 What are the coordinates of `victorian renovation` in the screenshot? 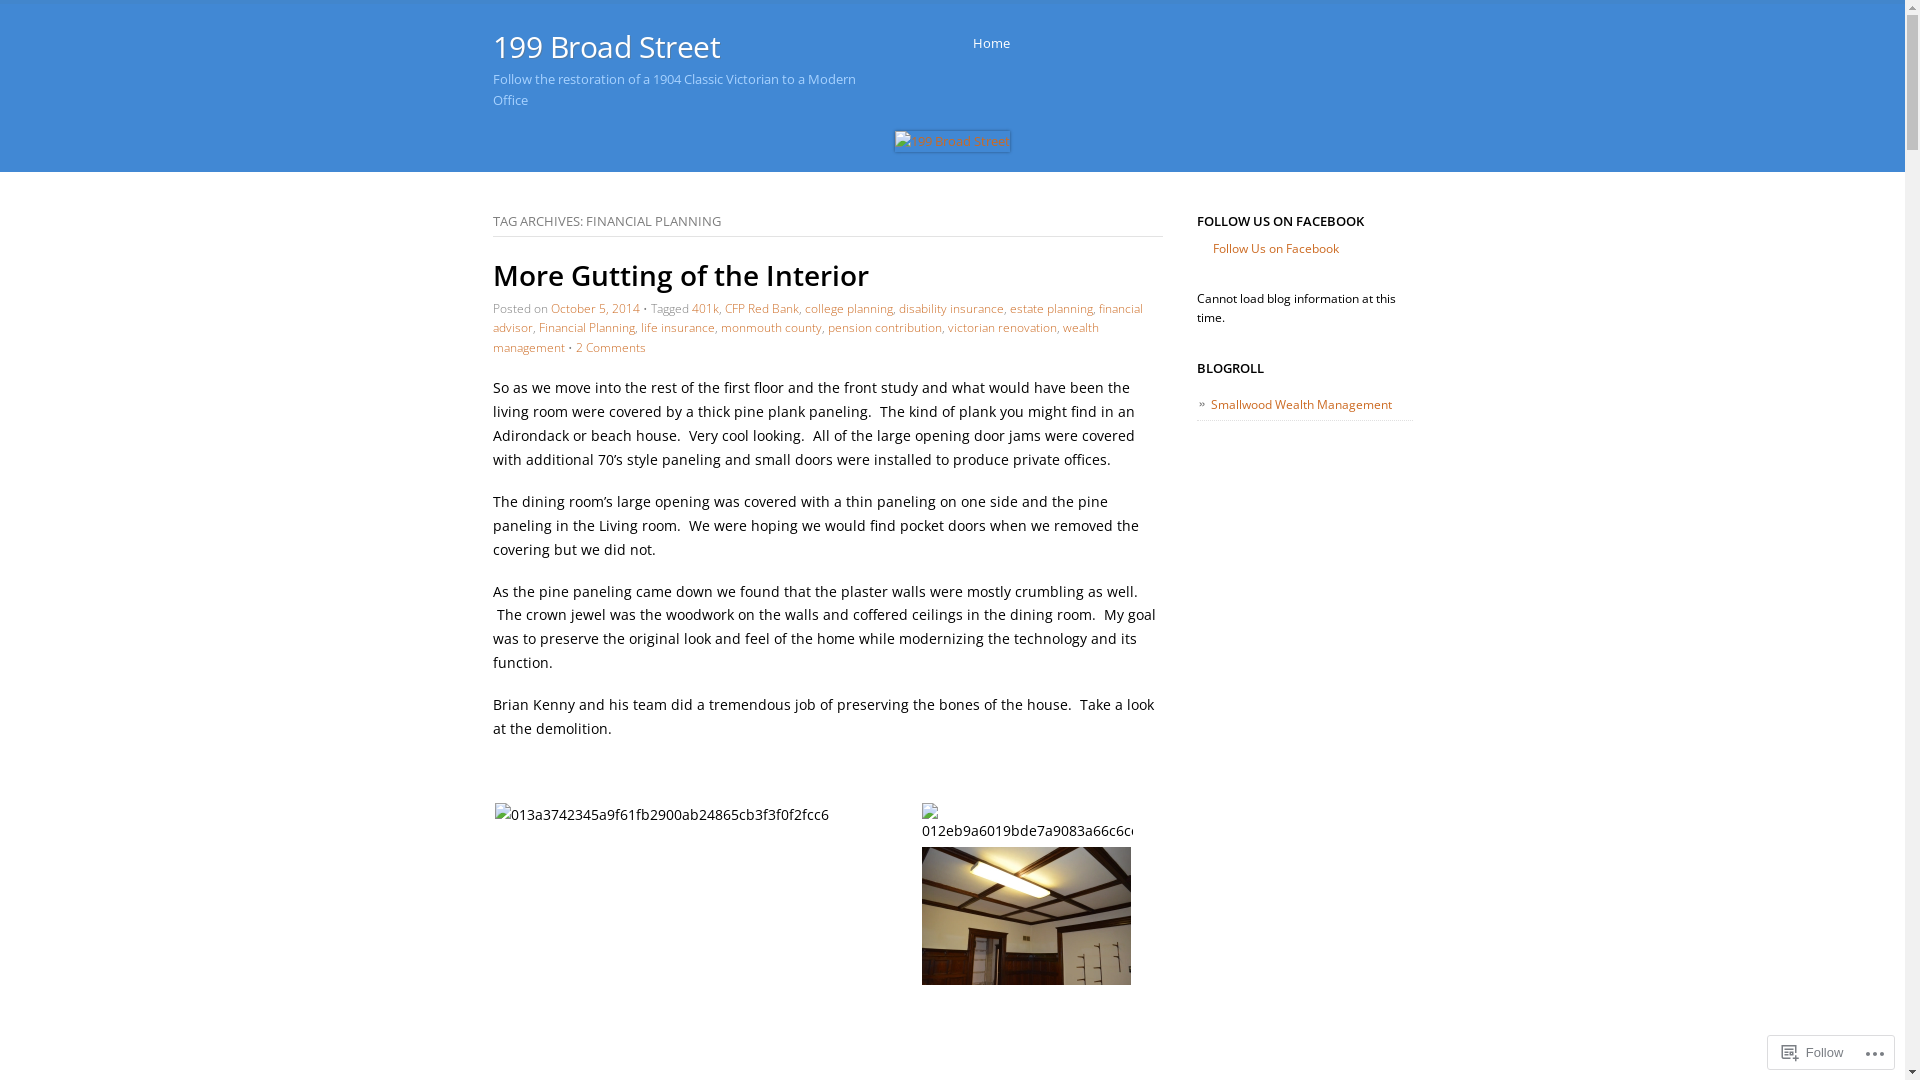 It's located at (1002, 328).